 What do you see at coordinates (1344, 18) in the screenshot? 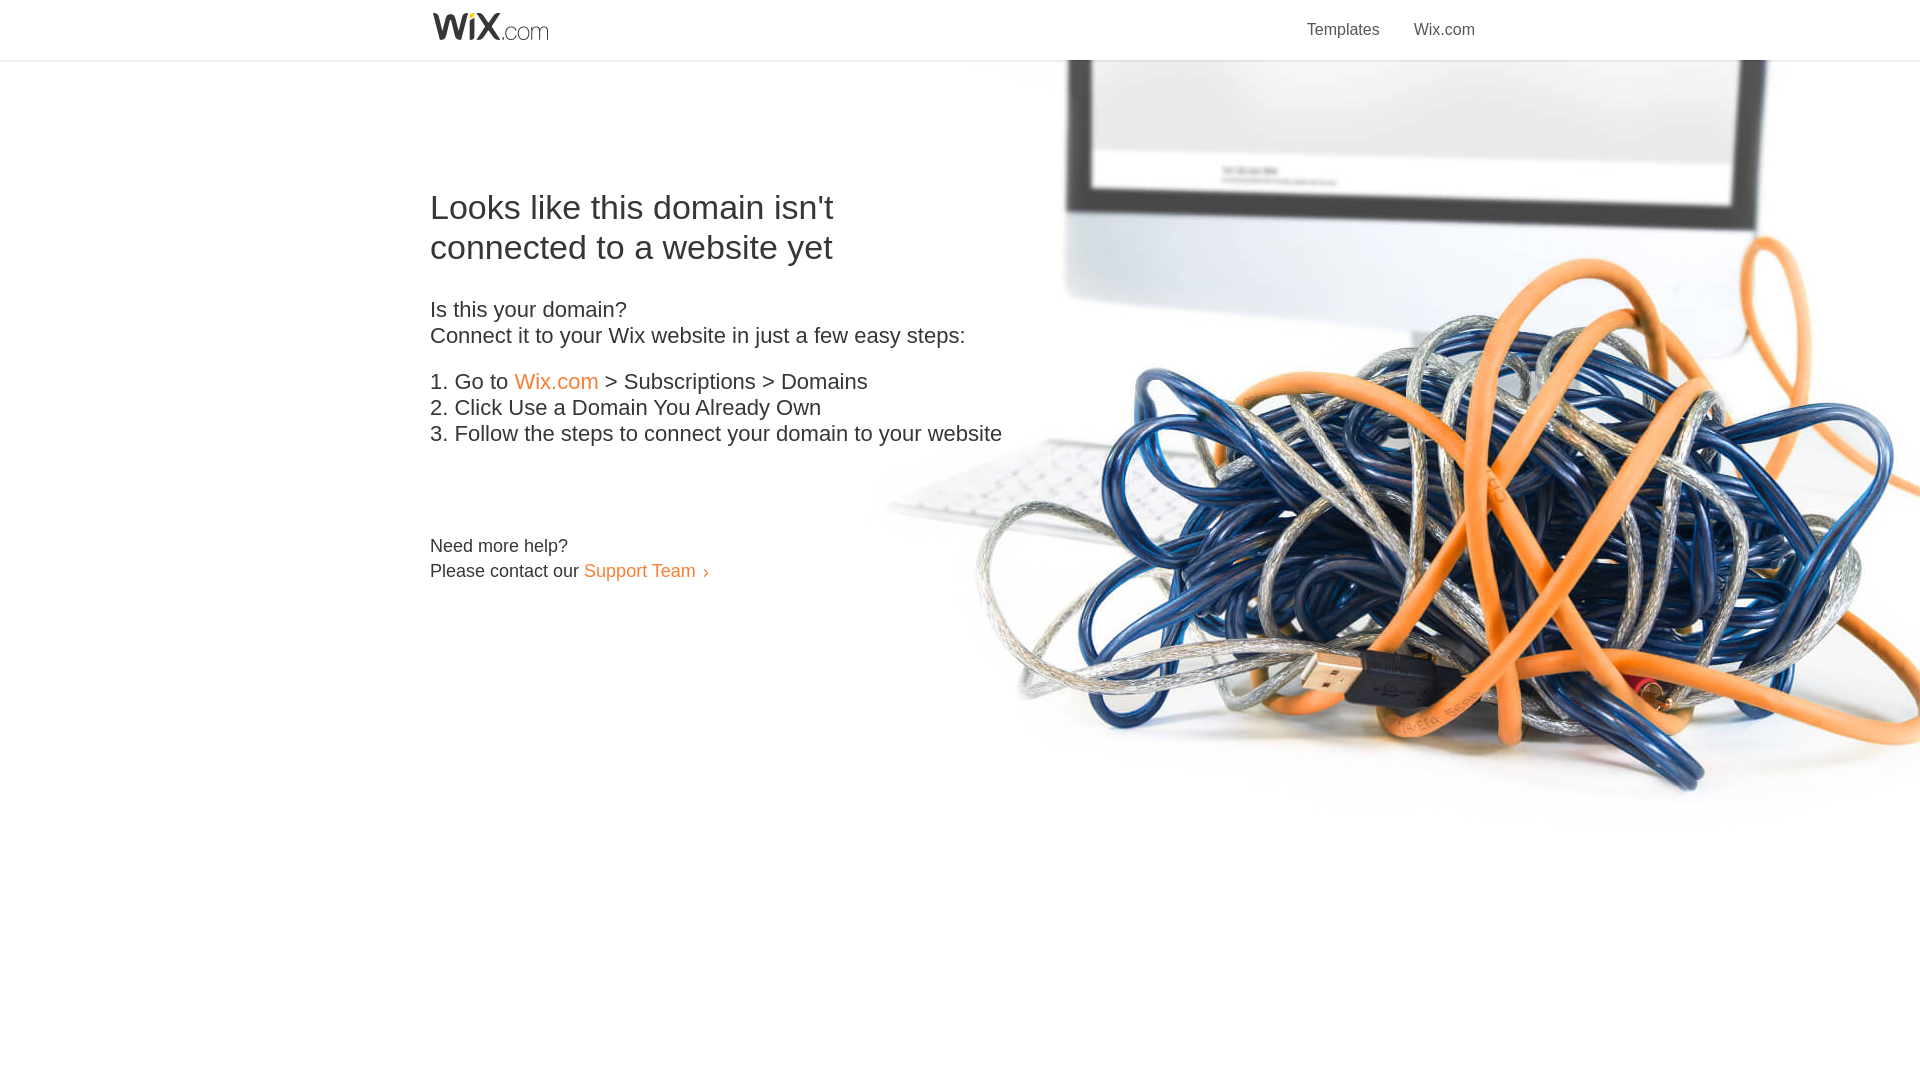
I see `Templates` at bounding box center [1344, 18].